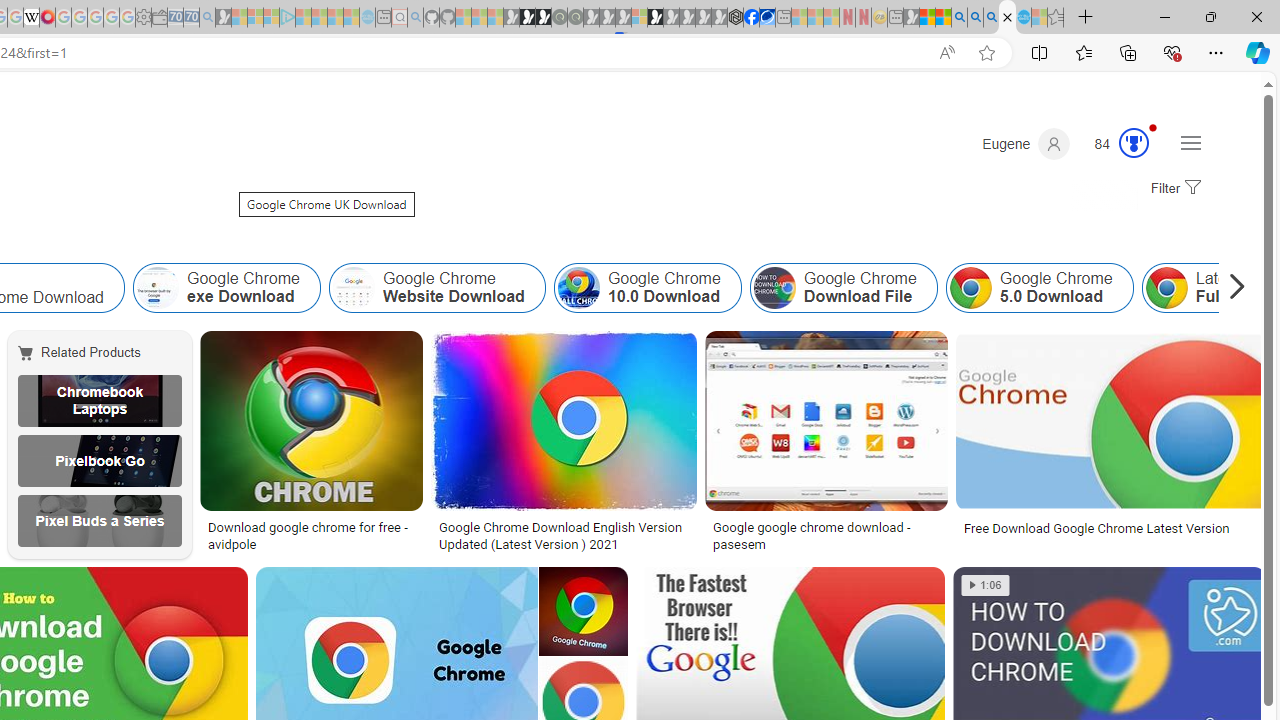  I want to click on Google google chrome download - pasesem, so click(826, 536).